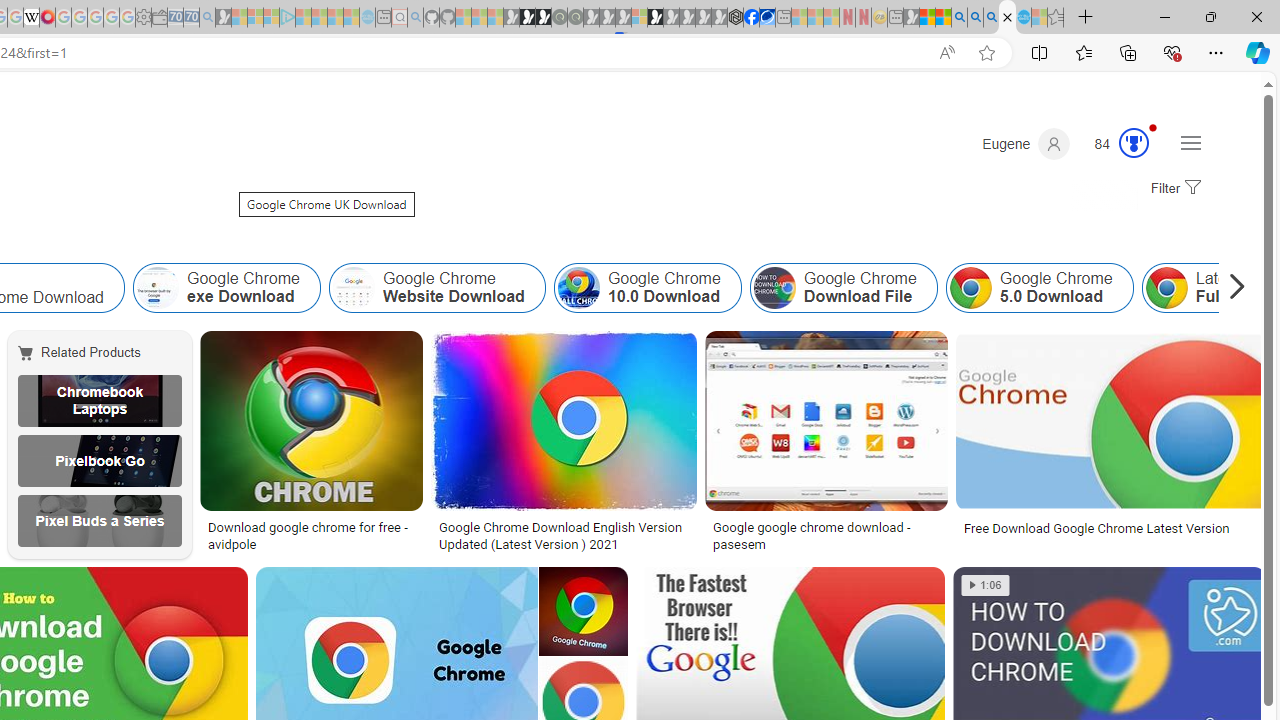  I want to click on Google google chrome download - pasesem, so click(826, 536).